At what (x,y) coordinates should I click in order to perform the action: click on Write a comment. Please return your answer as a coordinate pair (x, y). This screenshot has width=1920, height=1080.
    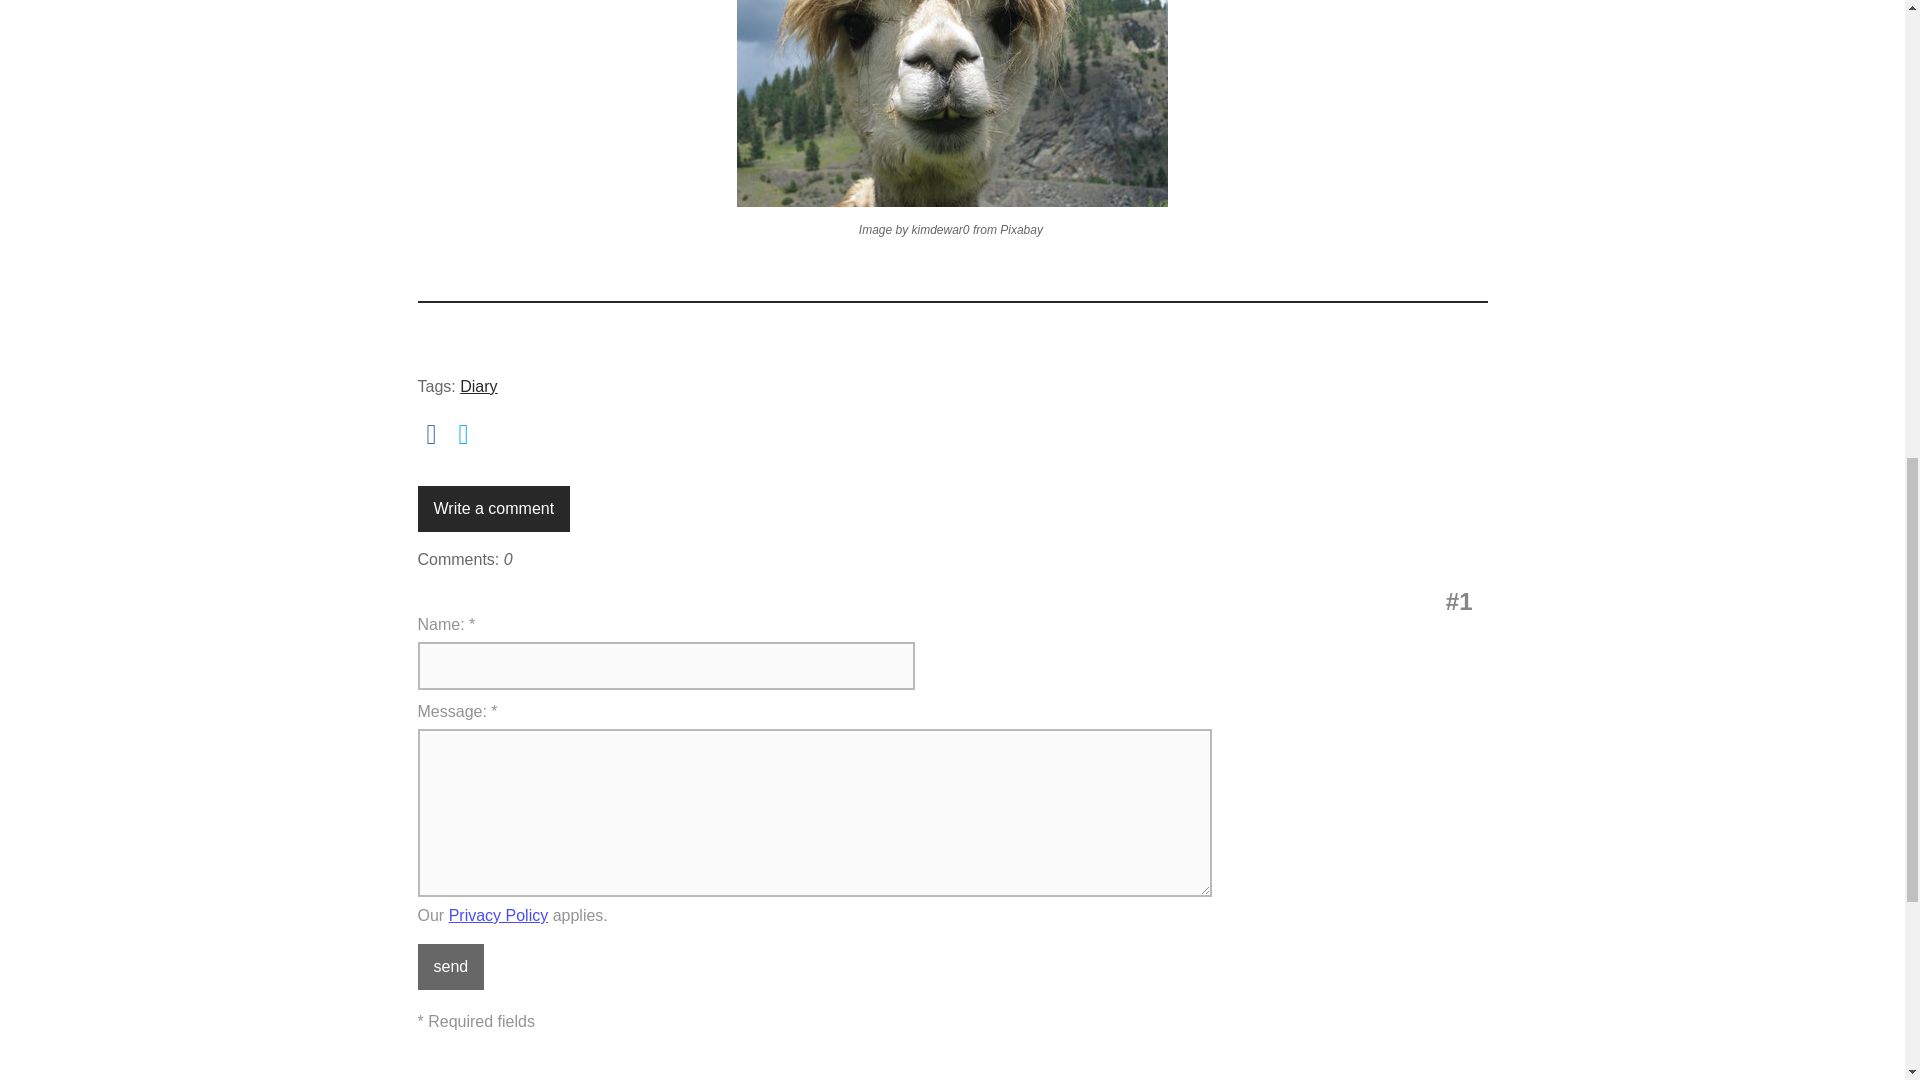
    Looking at the image, I should click on (494, 509).